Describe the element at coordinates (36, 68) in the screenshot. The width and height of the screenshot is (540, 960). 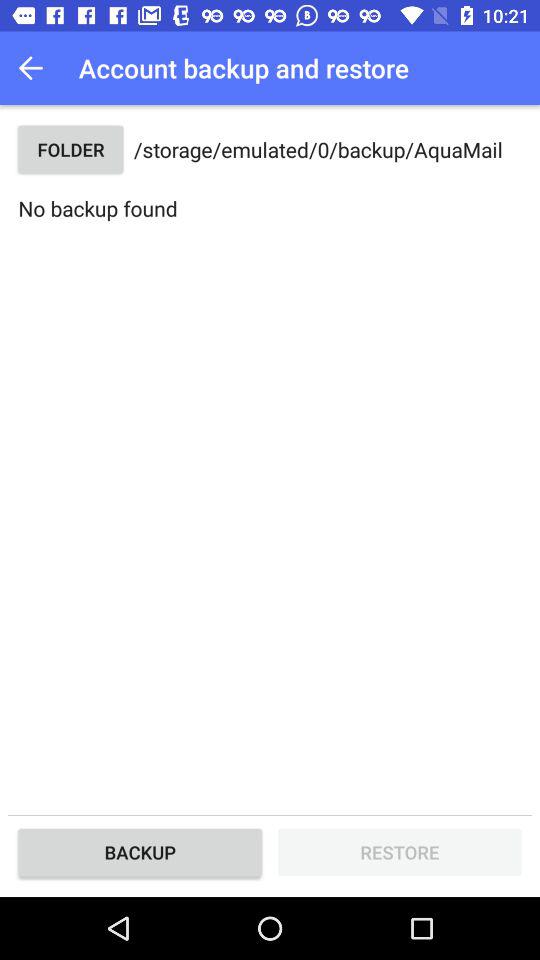
I see `turn off icon to the left of the account backup and item` at that location.